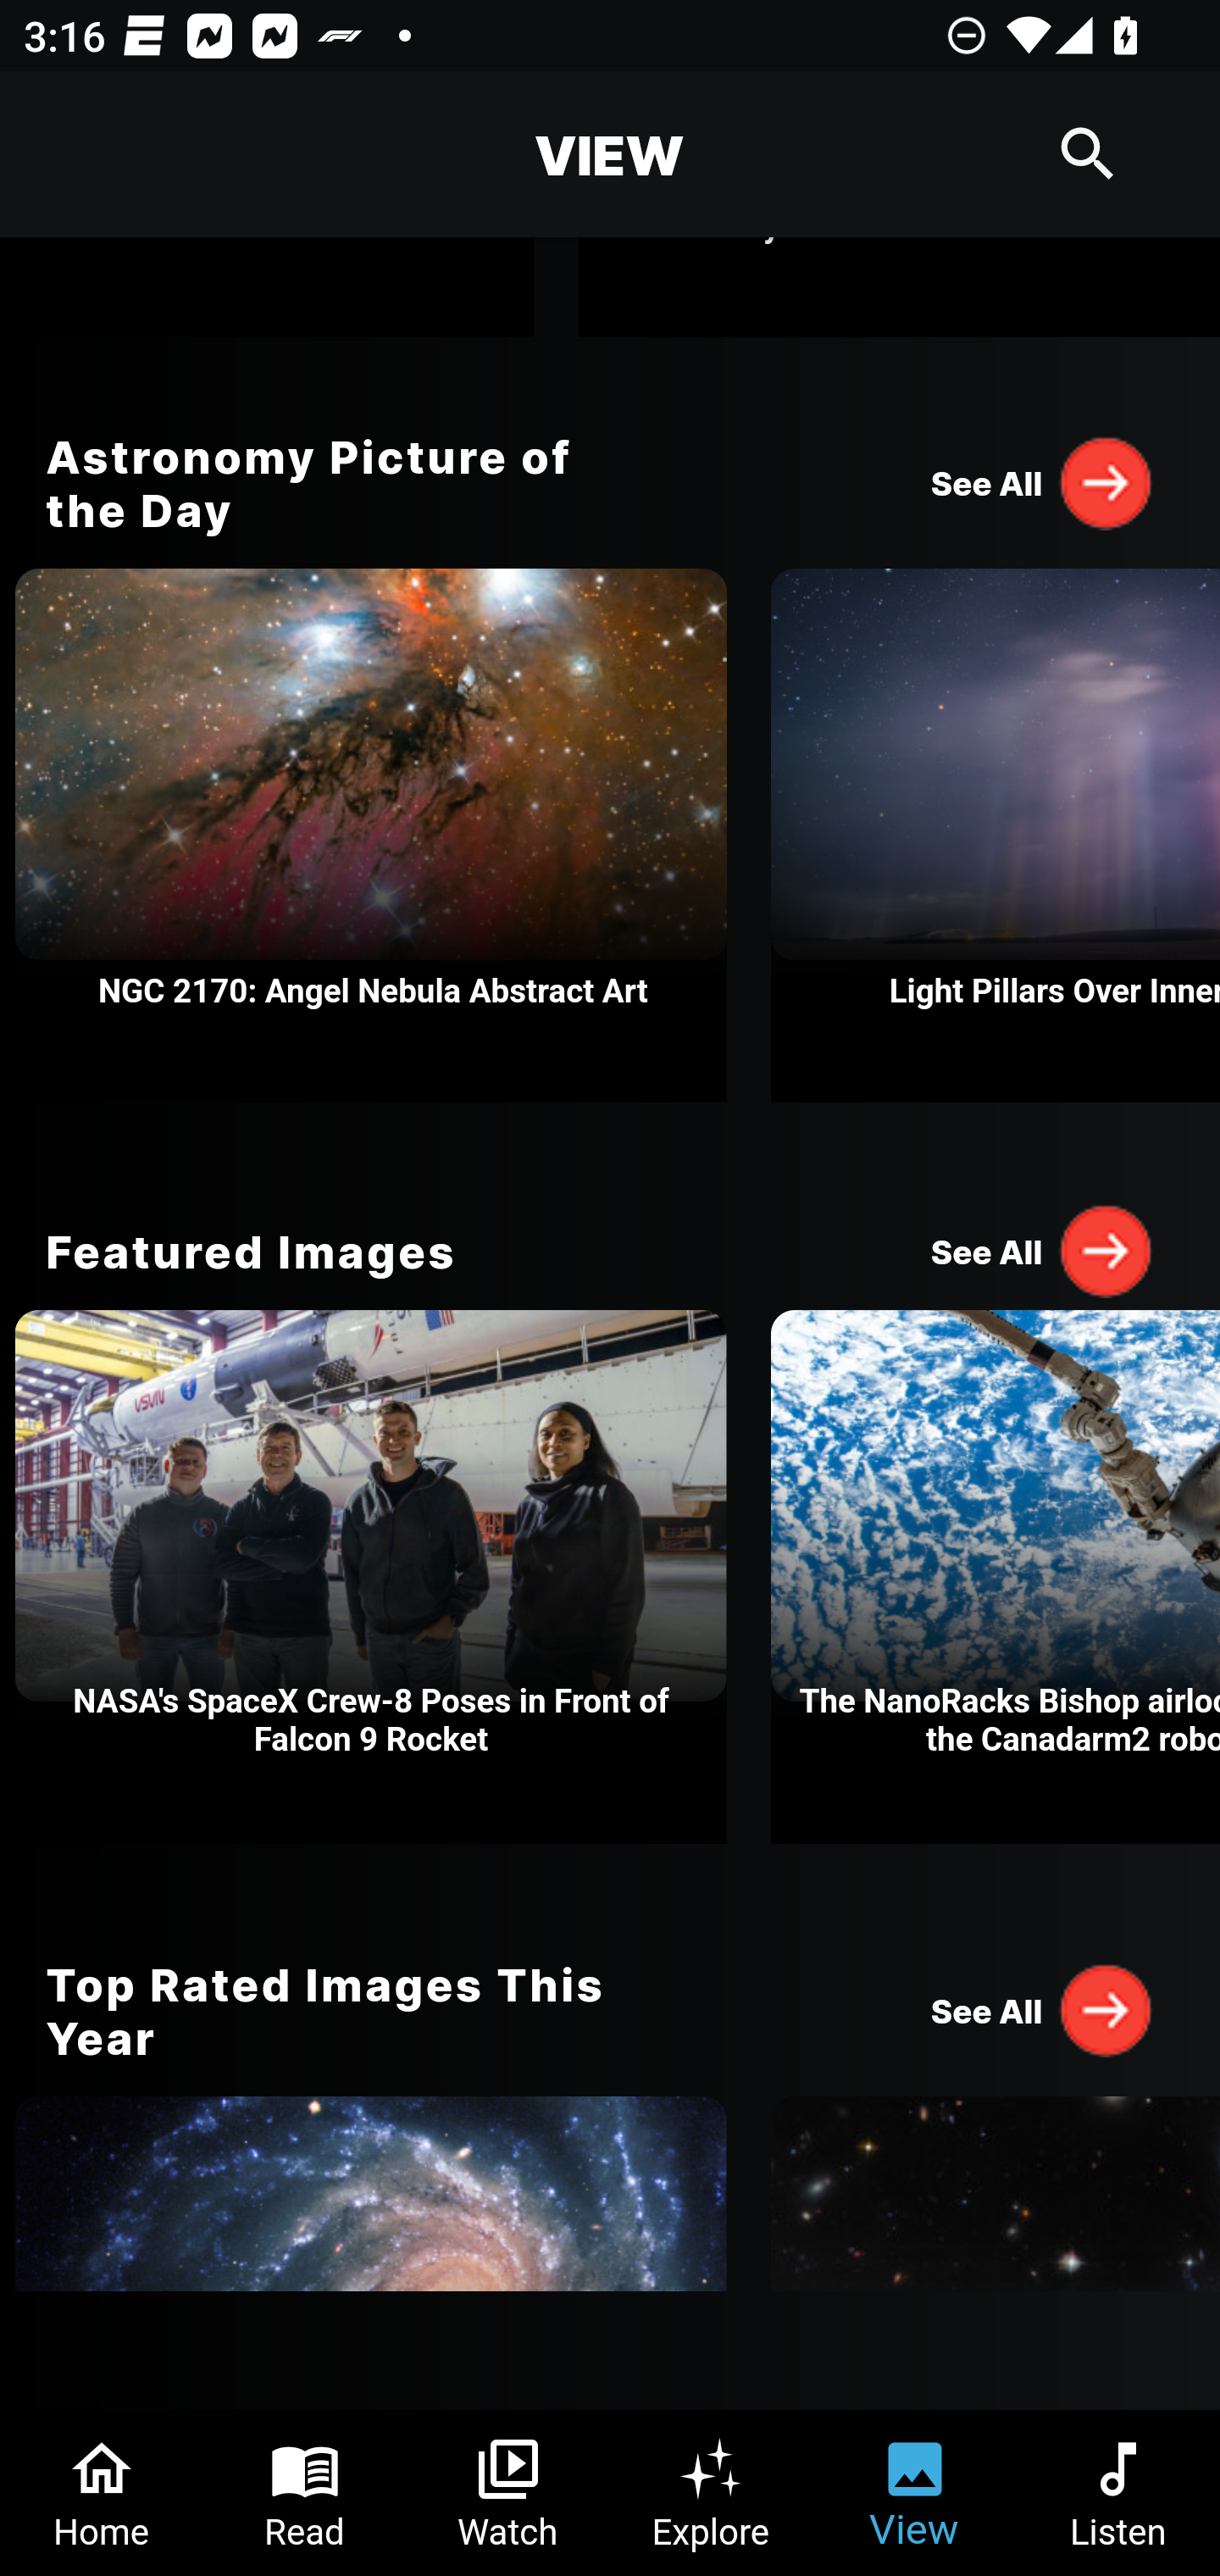  What do you see at coordinates (508, 2493) in the screenshot?
I see `Watch
Tab 3 of 6` at bounding box center [508, 2493].